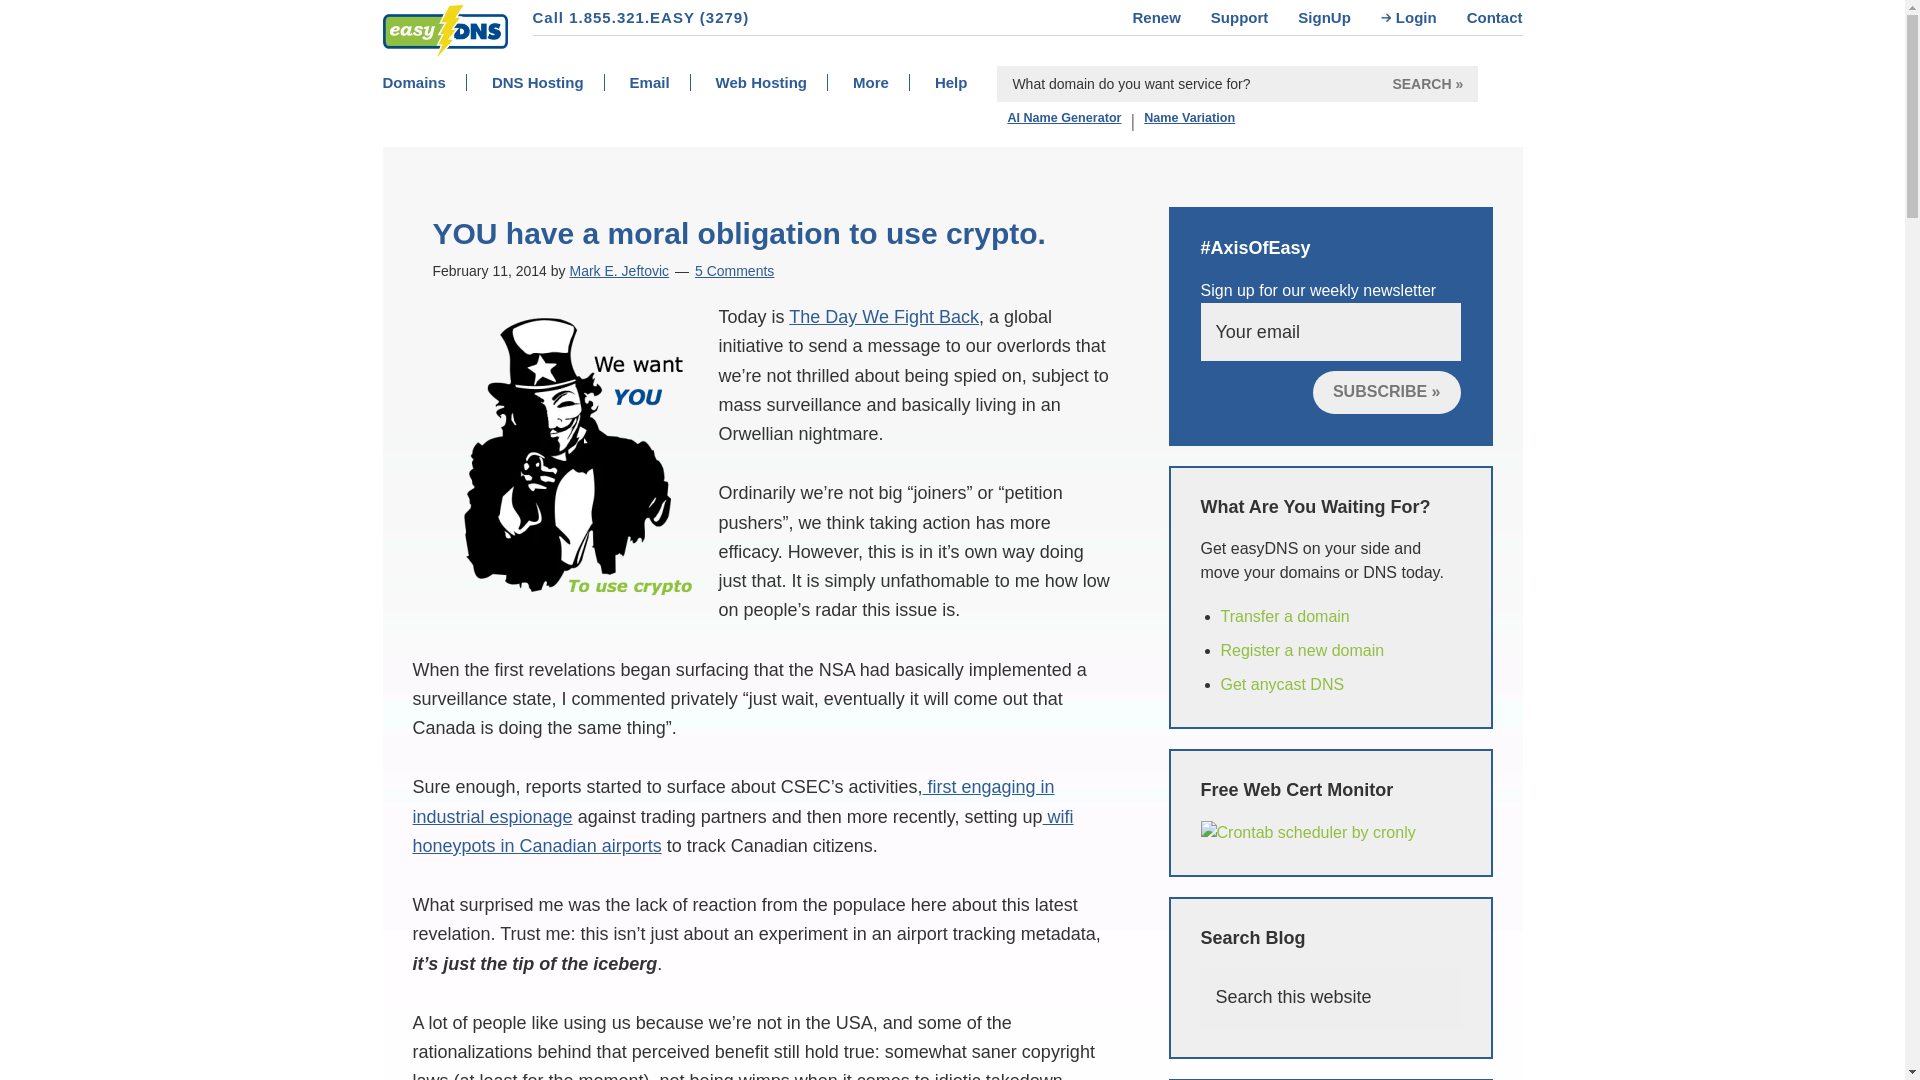 This screenshot has height=1080, width=1920. Describe the element at coordinates (1494, 17) in the screenshot. I see `Contact` at that location.